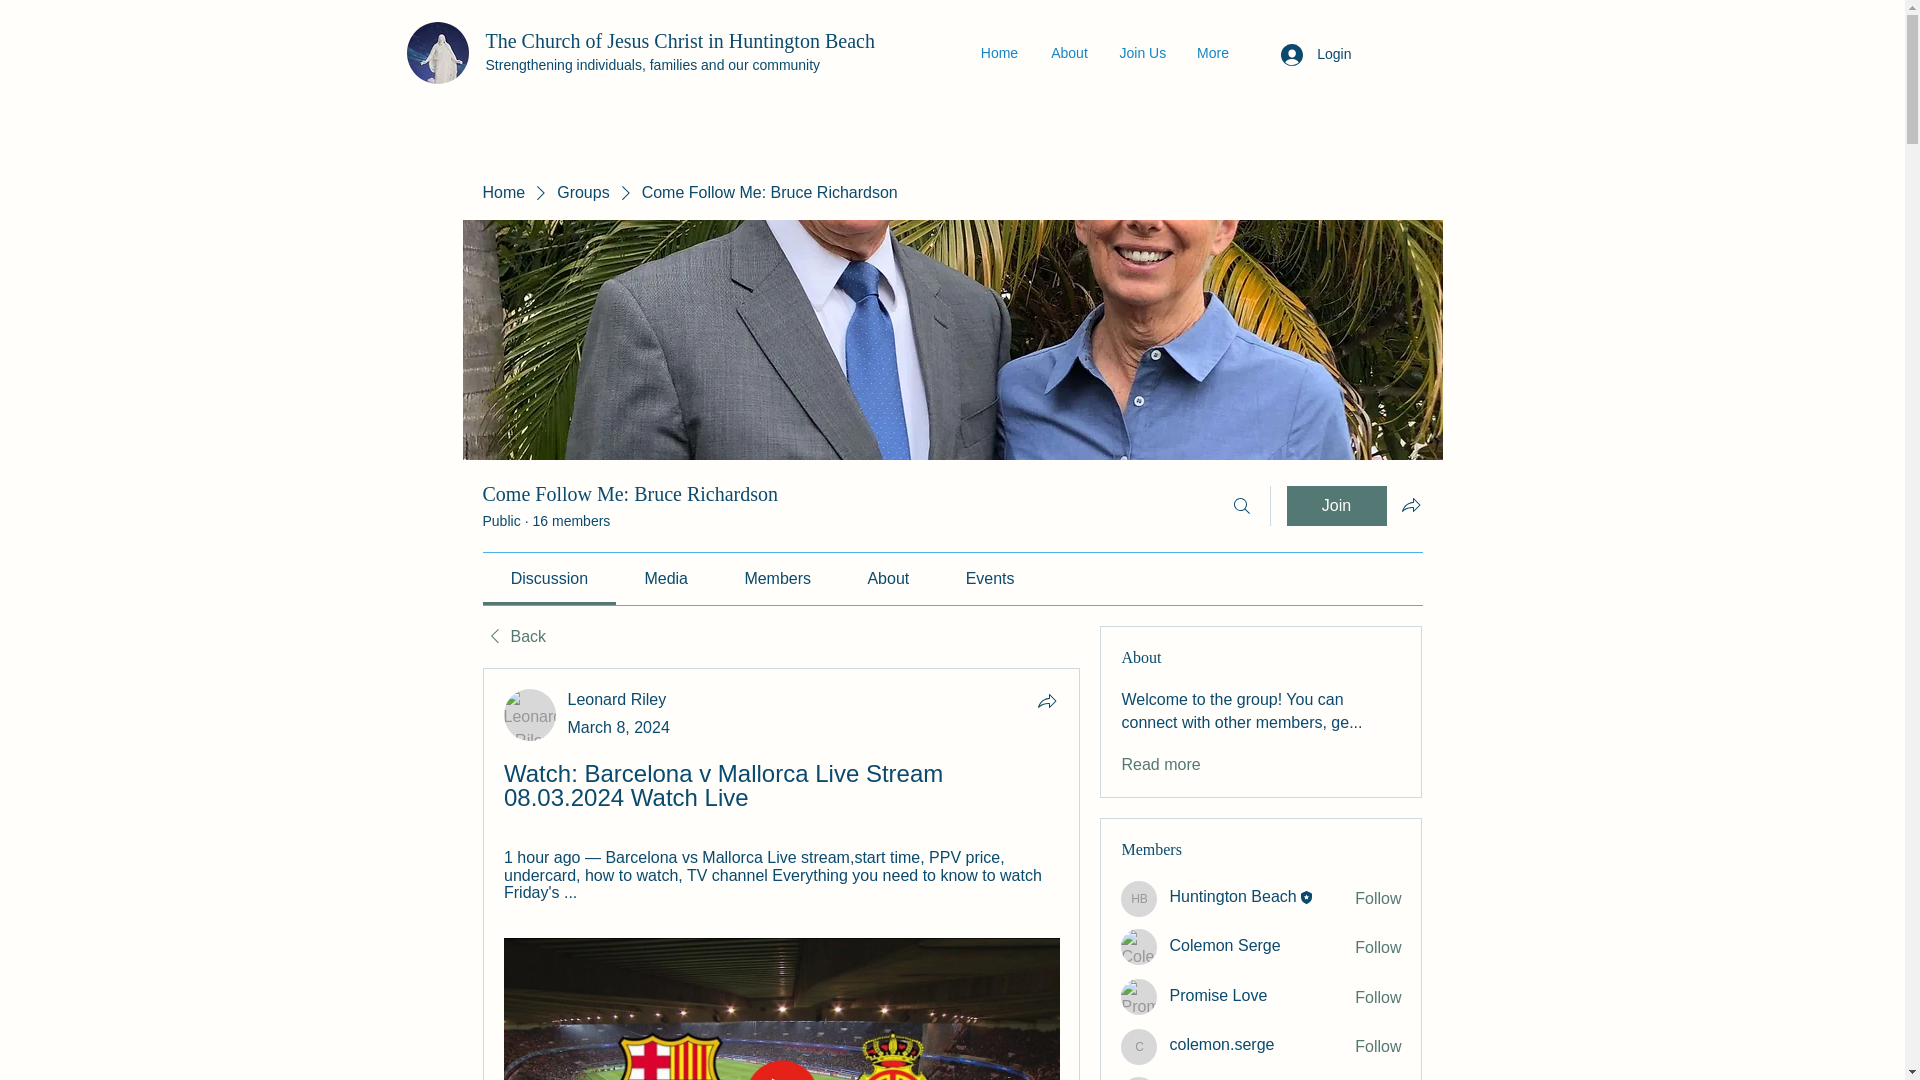 The width and height of the screenshot is (1920, 1080). What do you see at coordinates (1224, 945) in the screenshot?
I see `Colemon Serge` at bounding box center [1224, 945].